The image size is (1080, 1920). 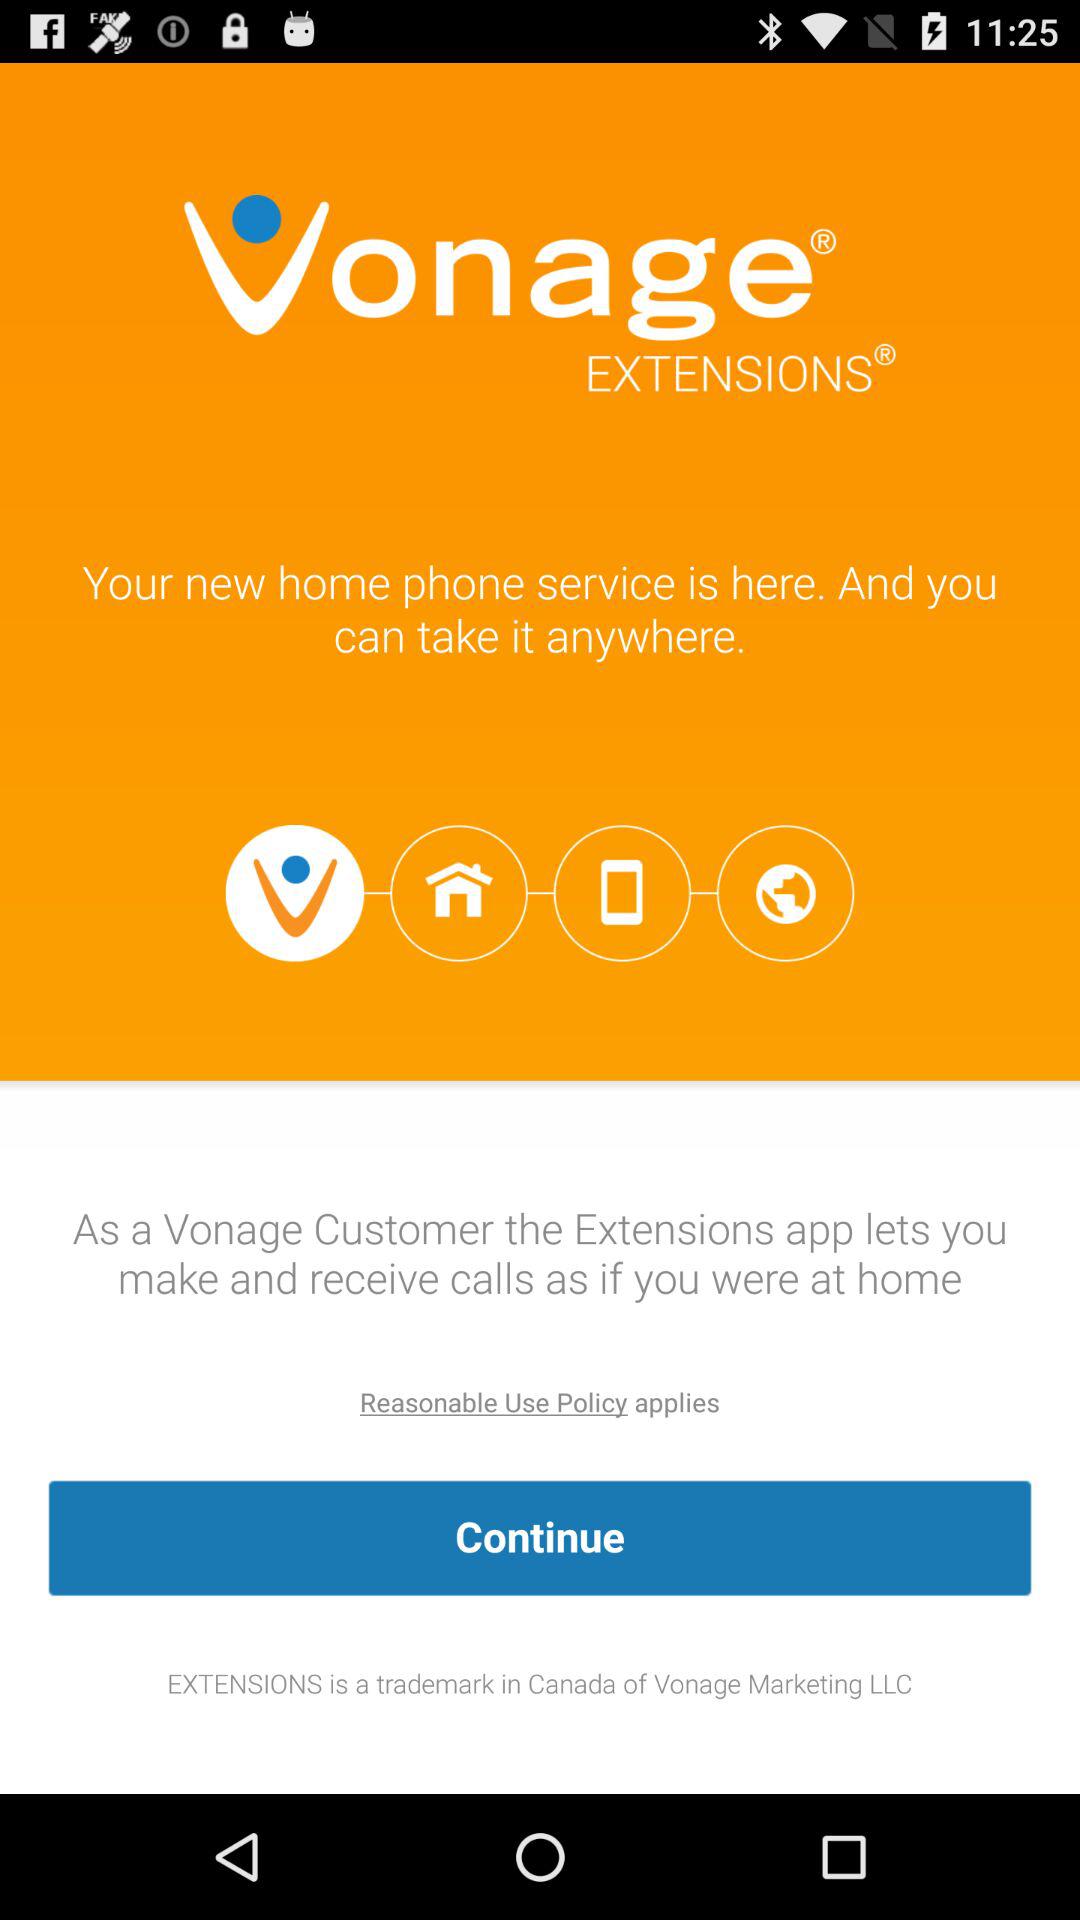 What do you see at coordinates (494, 1402) in the screenshot?
I see `choose item next to  applies icon` at bounding box center [494, 1402].